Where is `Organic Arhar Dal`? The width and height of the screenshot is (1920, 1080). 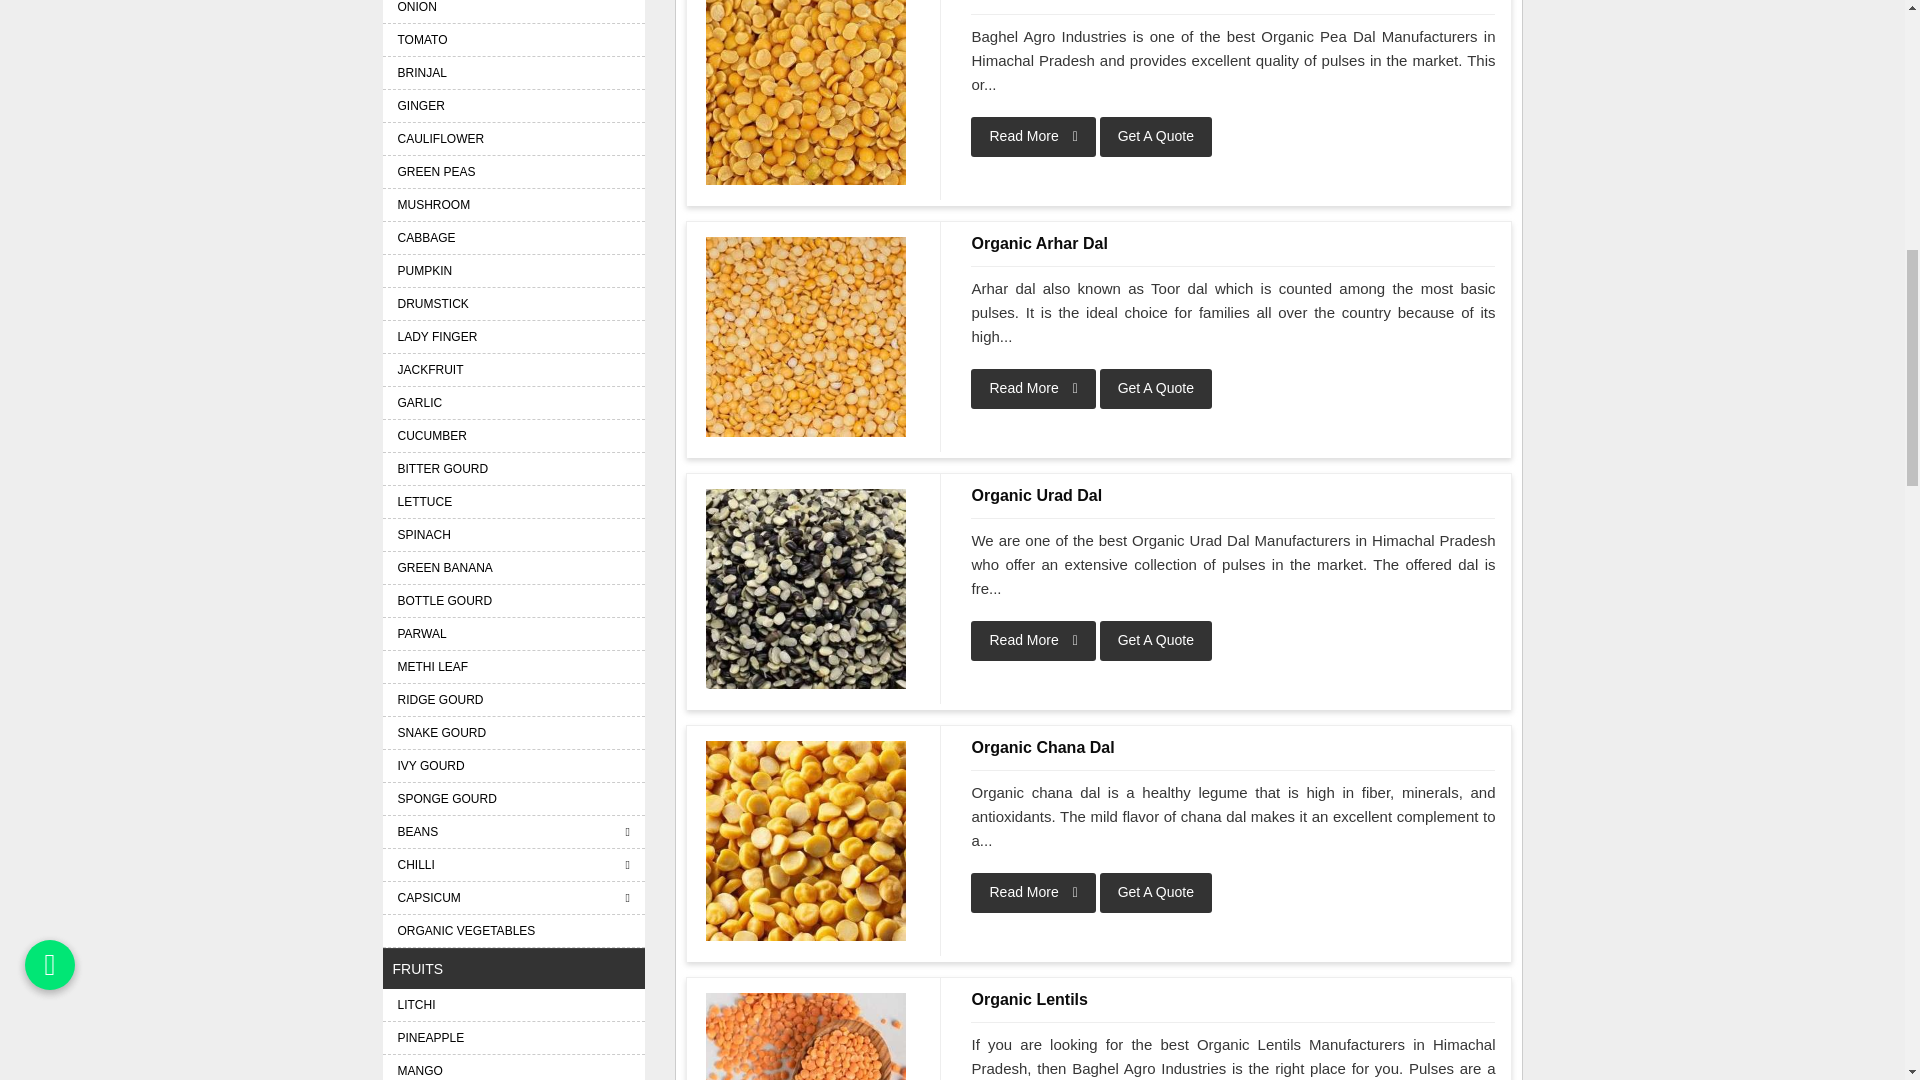
Organic Arhar Dal is located at coordinates (806, 336).